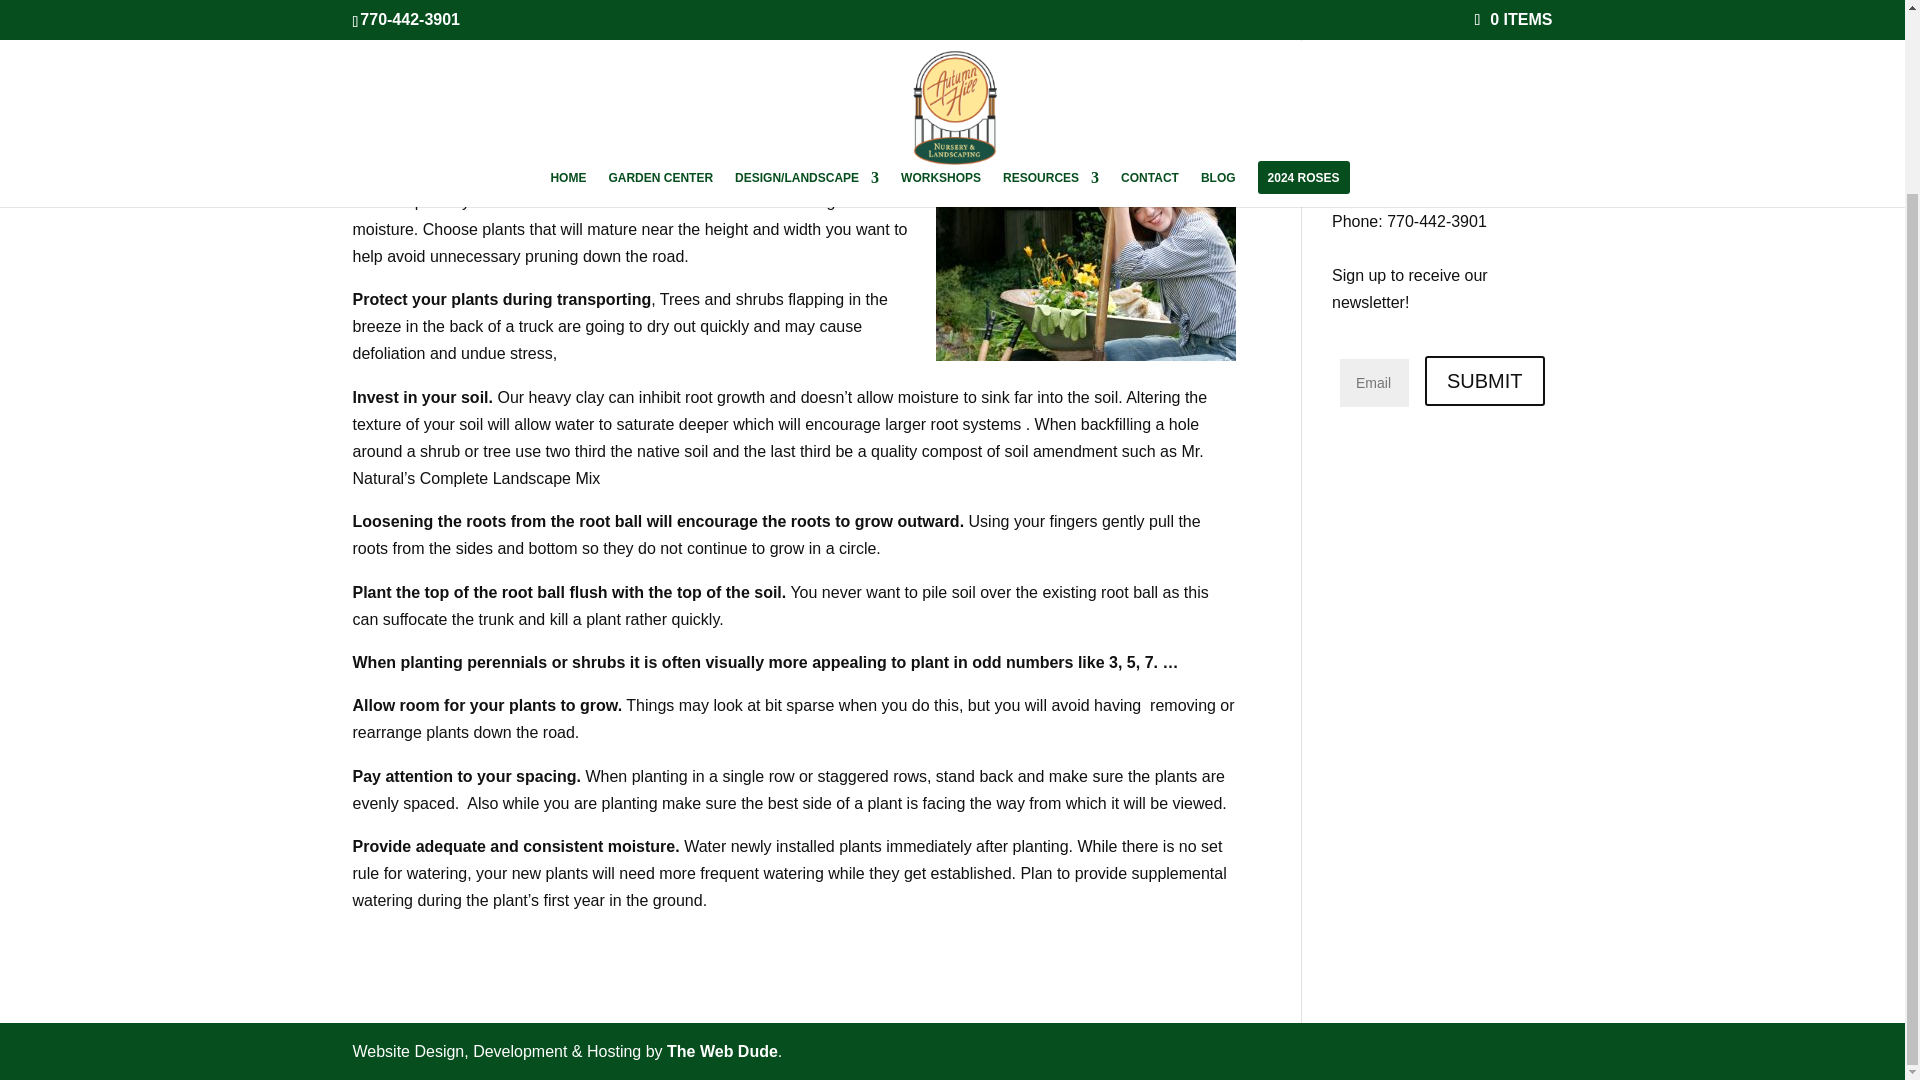  What do you see at coordinates (382, 95) in the screenshot?
I see `Posts by eric` at bounding box center [382, 95].